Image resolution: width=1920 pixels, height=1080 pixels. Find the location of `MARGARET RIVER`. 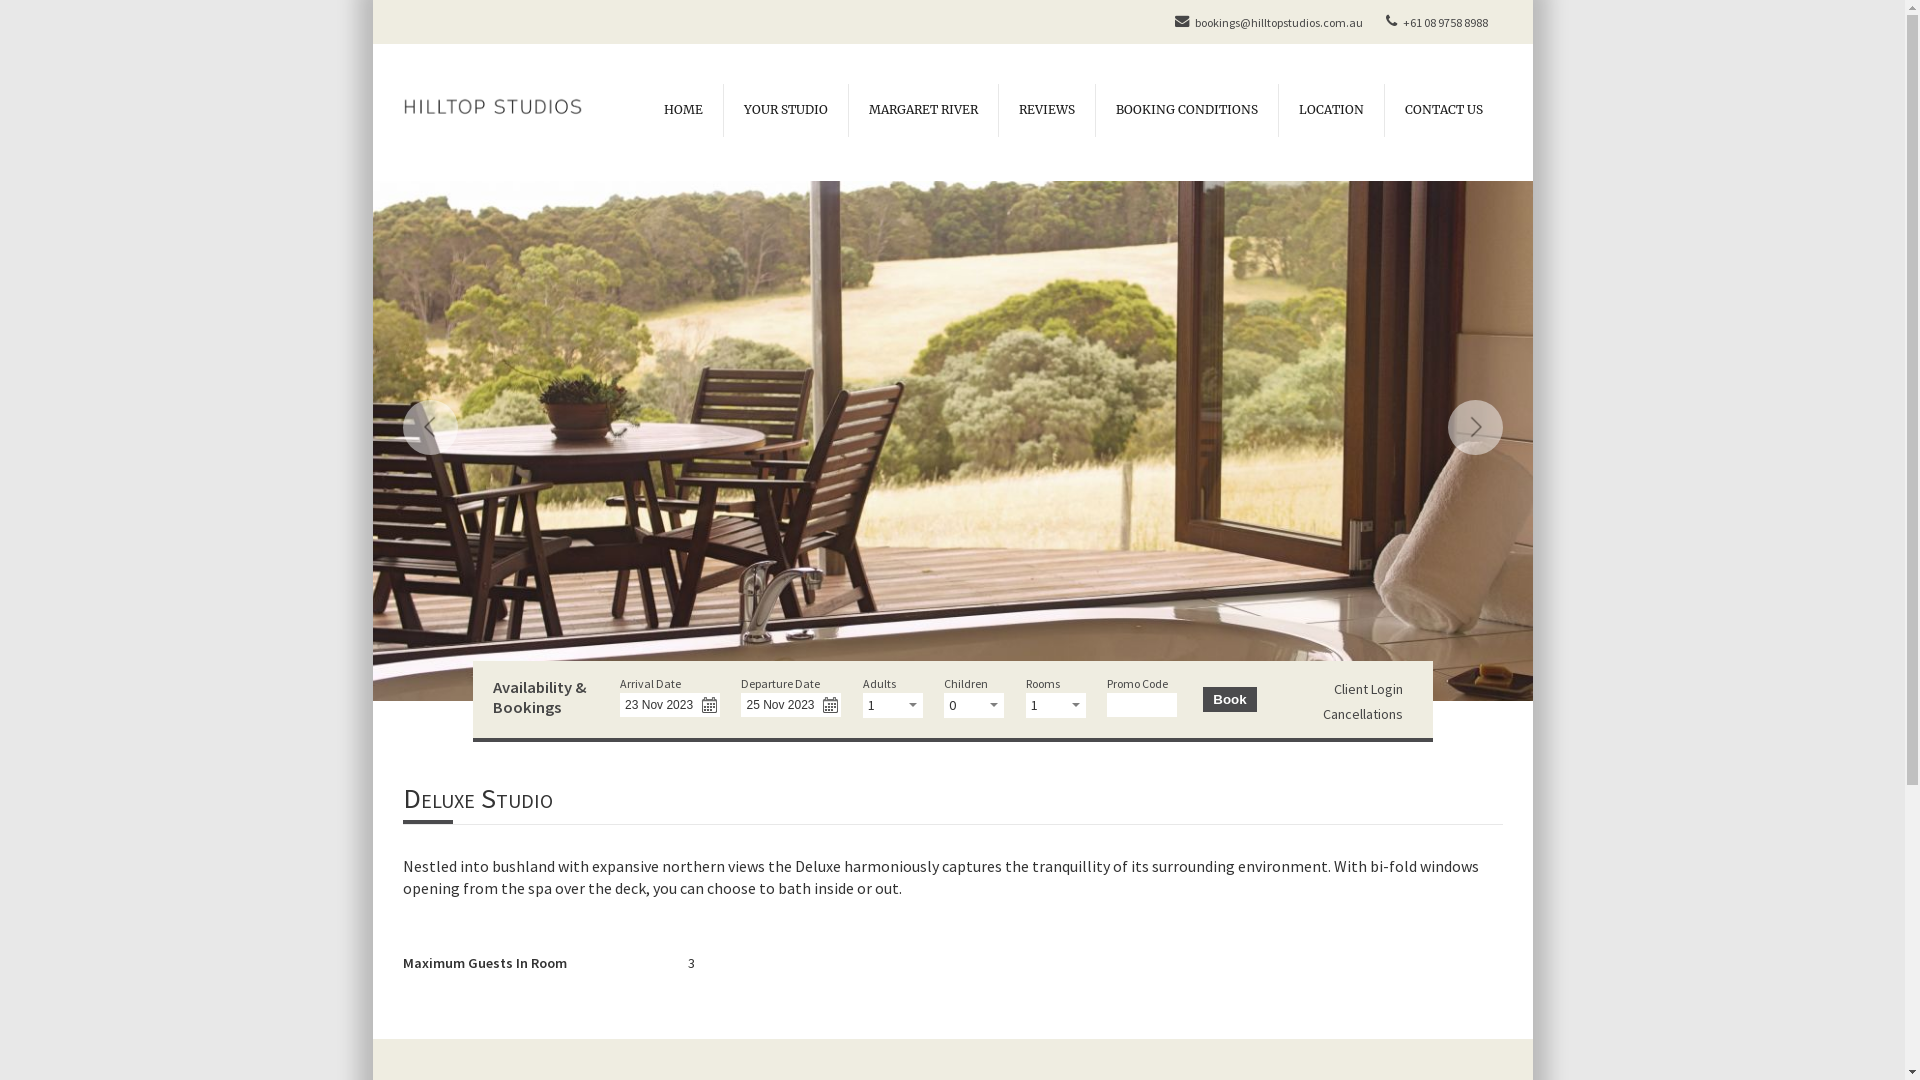

MARGARET RIVER is located at coordinates (923, 110).